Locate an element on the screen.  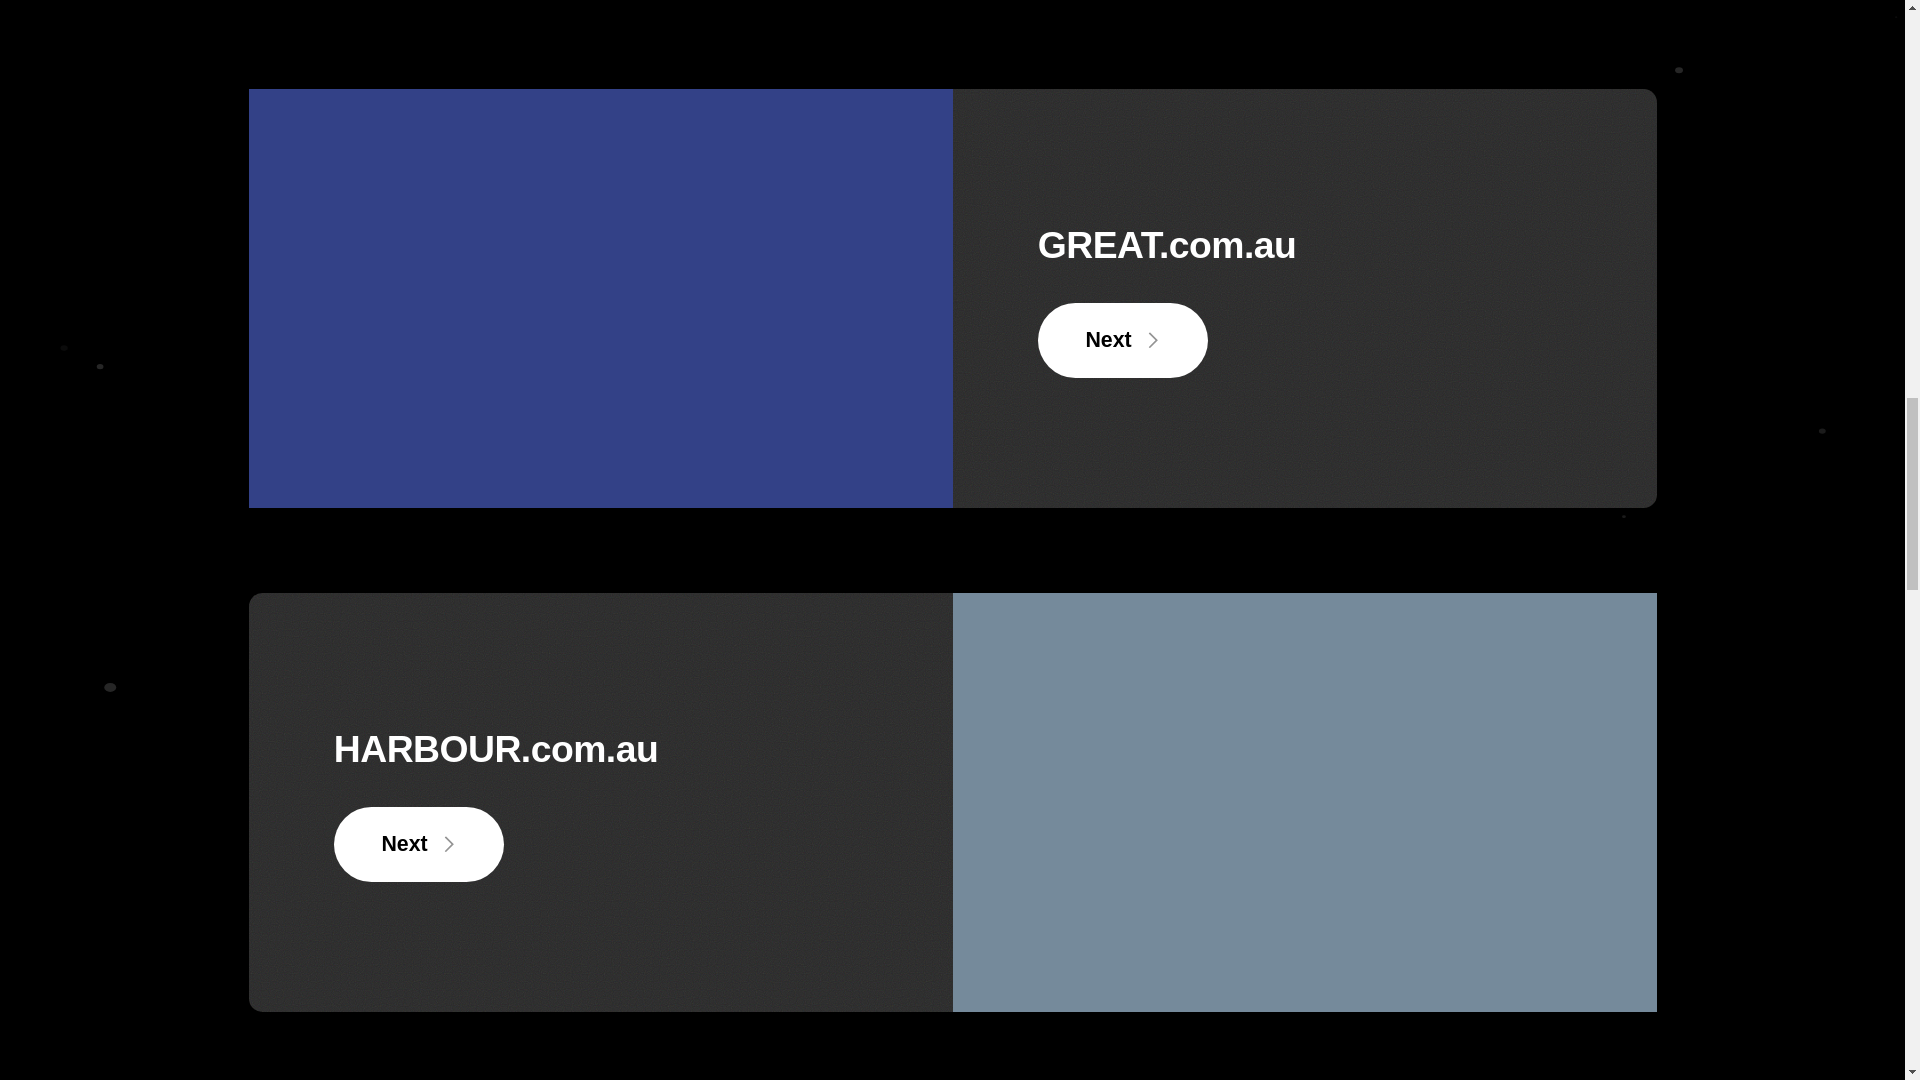
Next is located at coordinates (419, 844).